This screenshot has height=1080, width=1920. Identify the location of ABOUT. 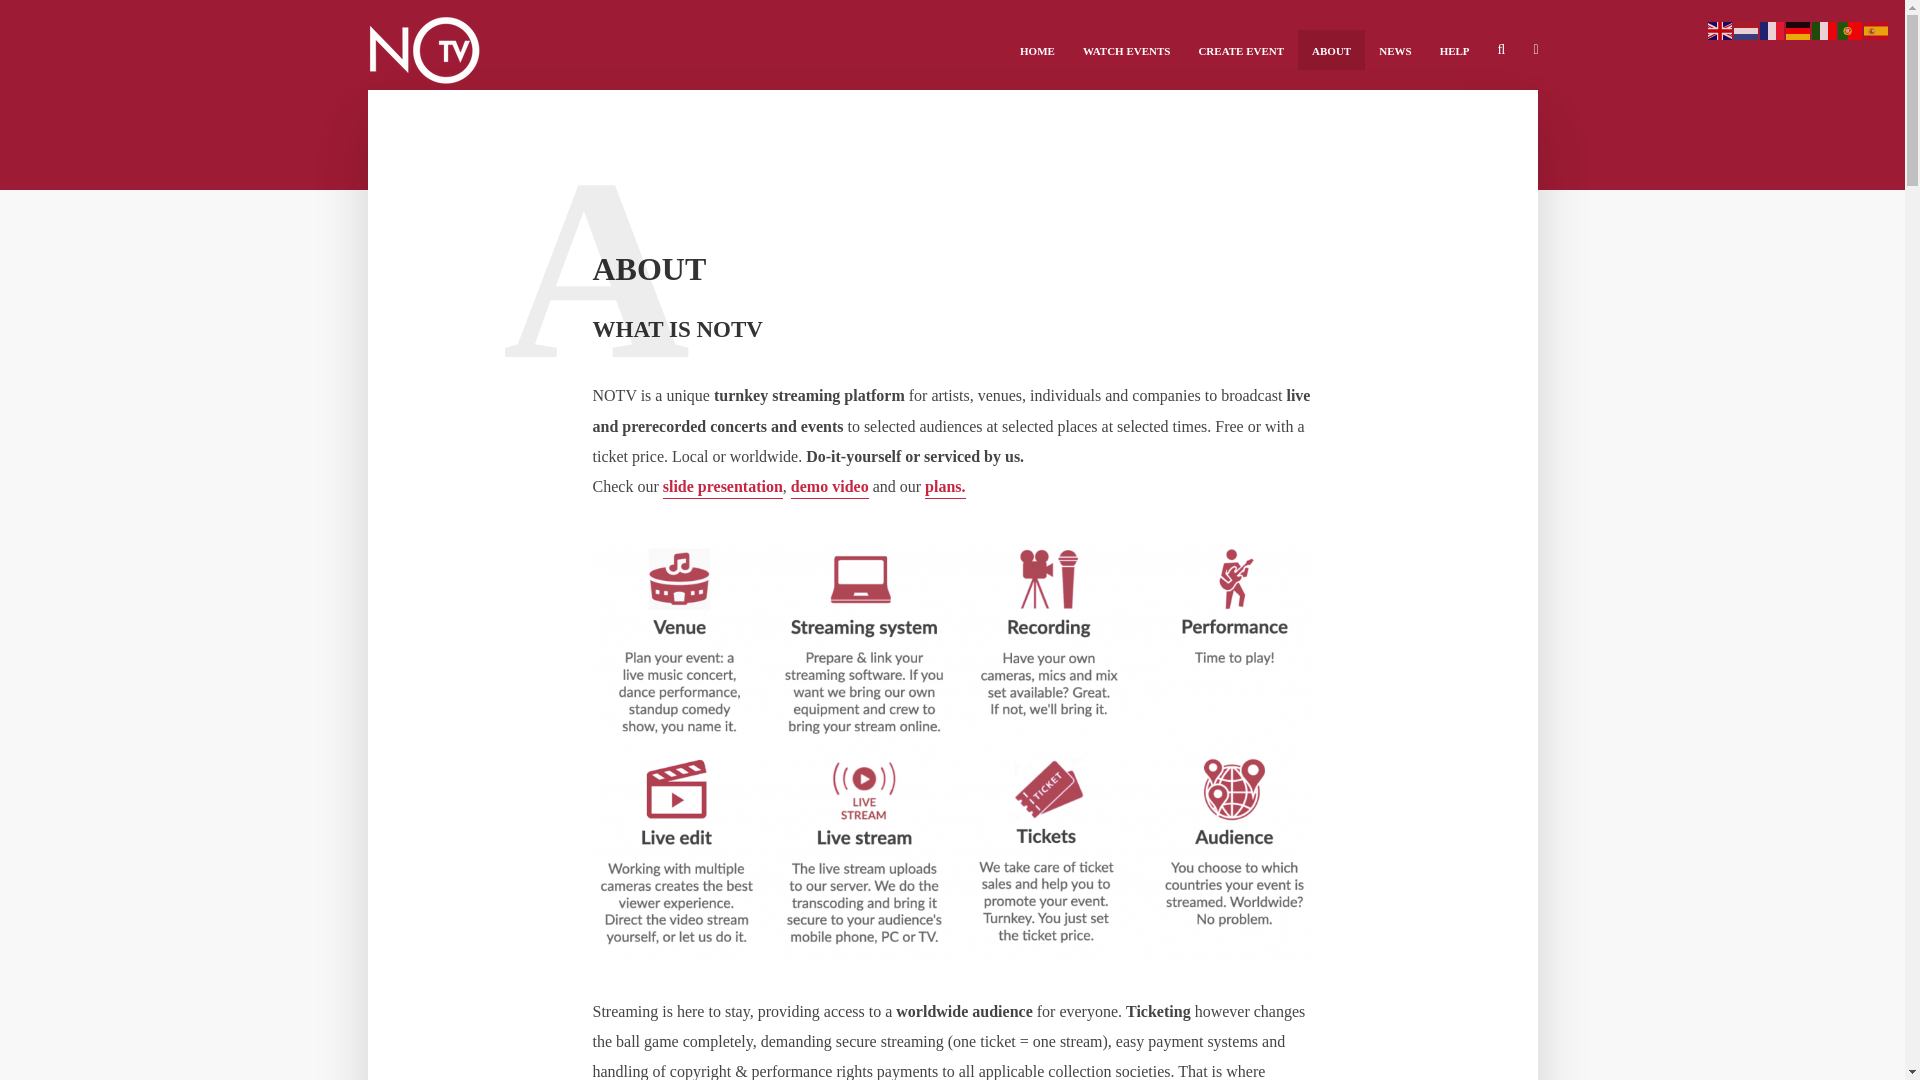
(1331, 50).